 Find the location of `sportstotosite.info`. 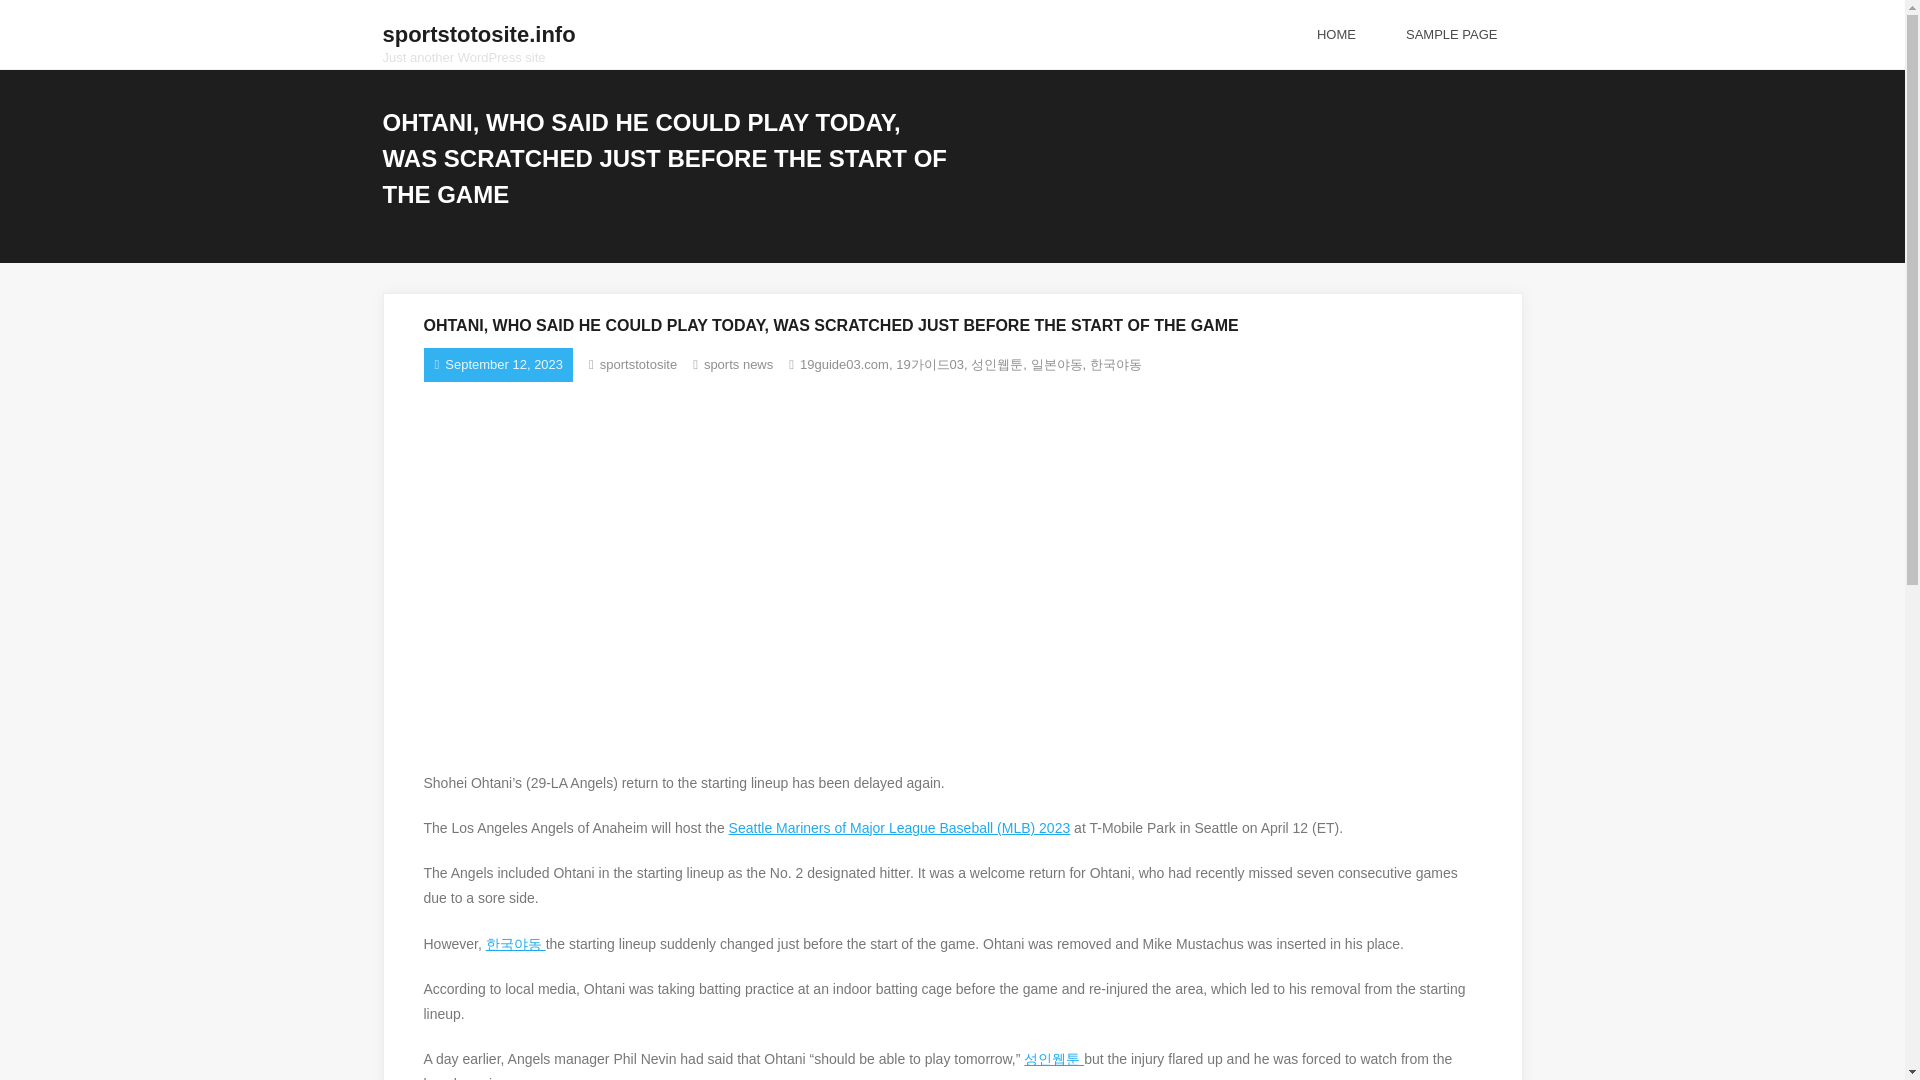

sportstotosite.info is located at coordinates (478, 35).